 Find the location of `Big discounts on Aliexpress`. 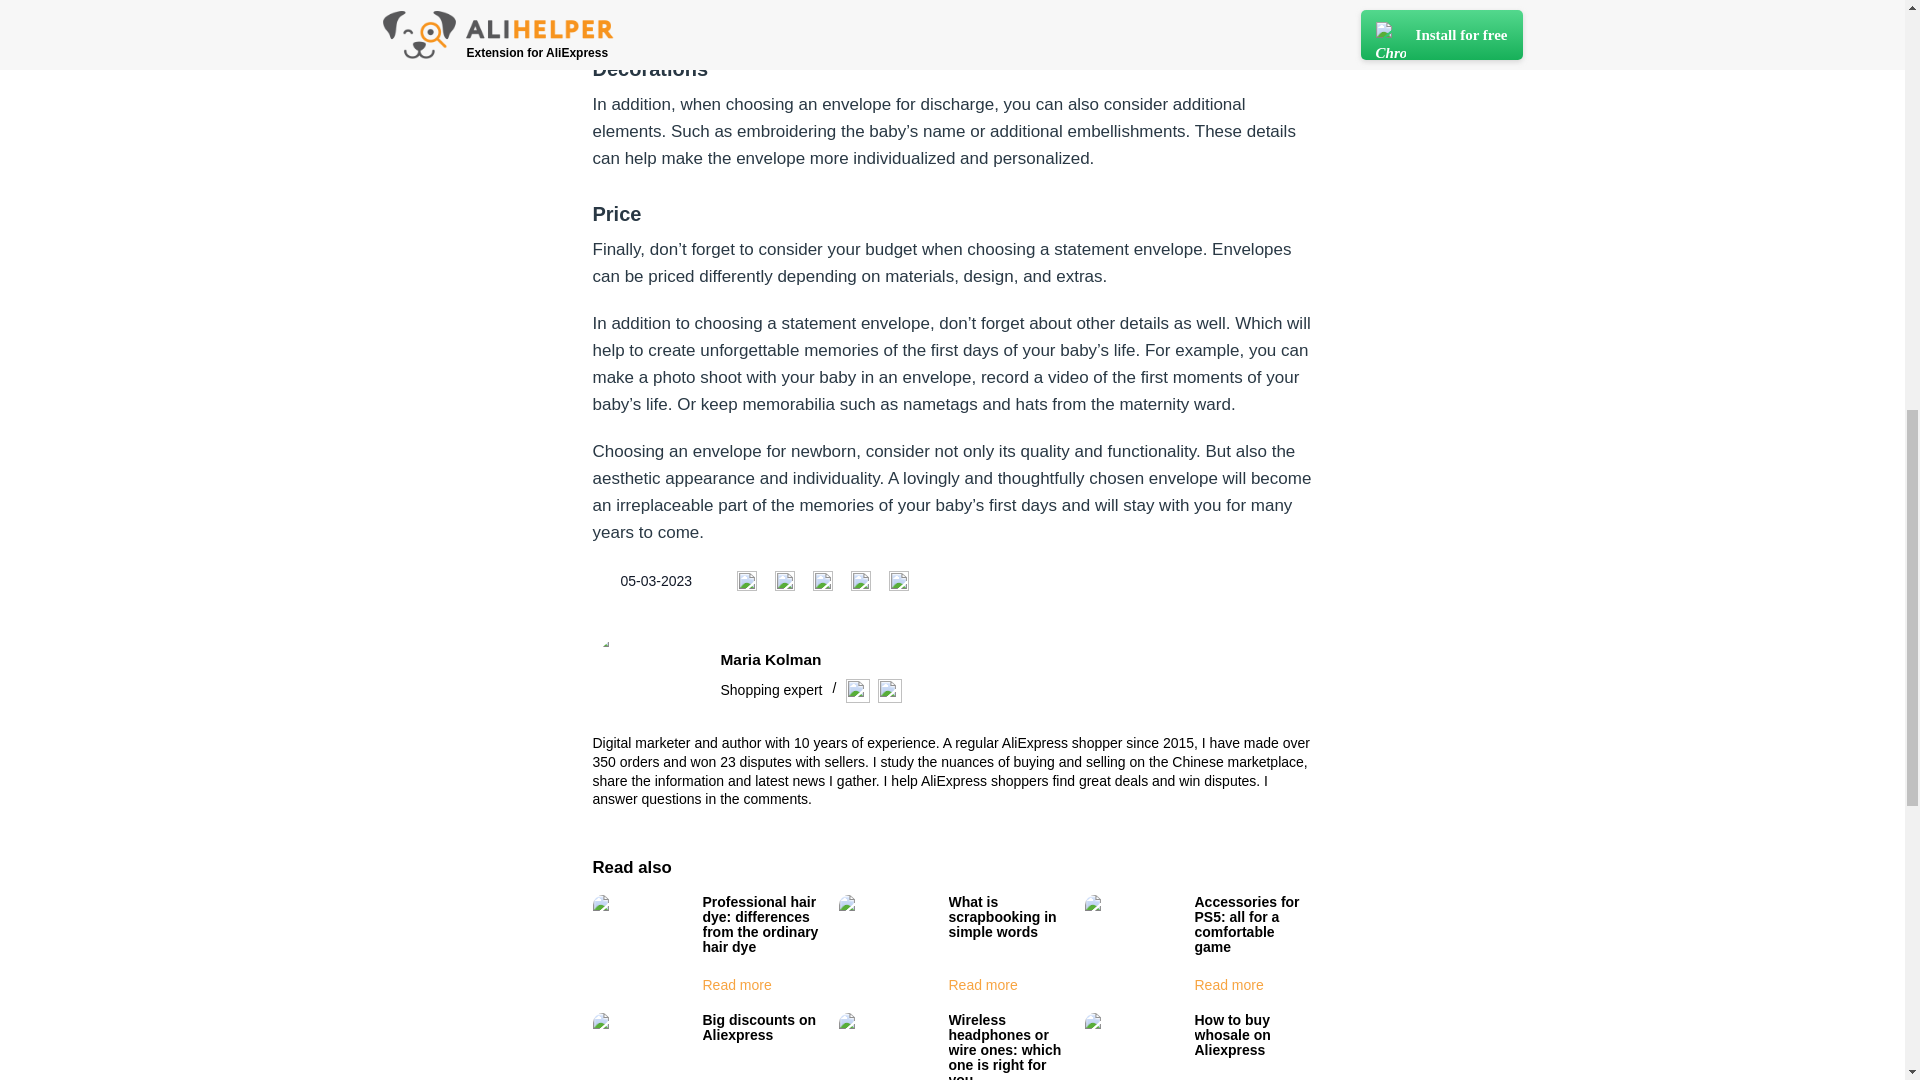

Big discounts on Aliexpress is located at coordinates (759, 1027).